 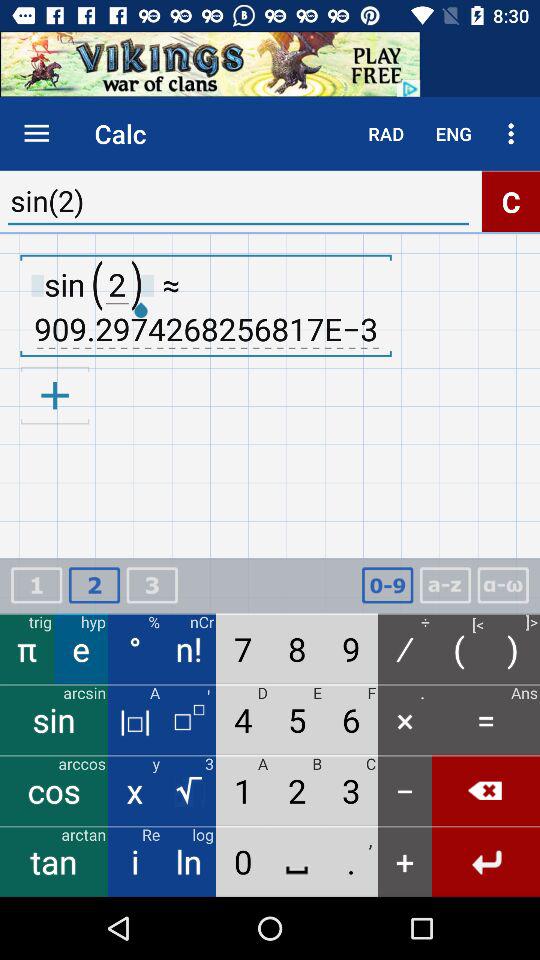 What do you see at coordinates (445, 586) in the screenshot?
I see `change keyboard` at bounding box center [445, 586].